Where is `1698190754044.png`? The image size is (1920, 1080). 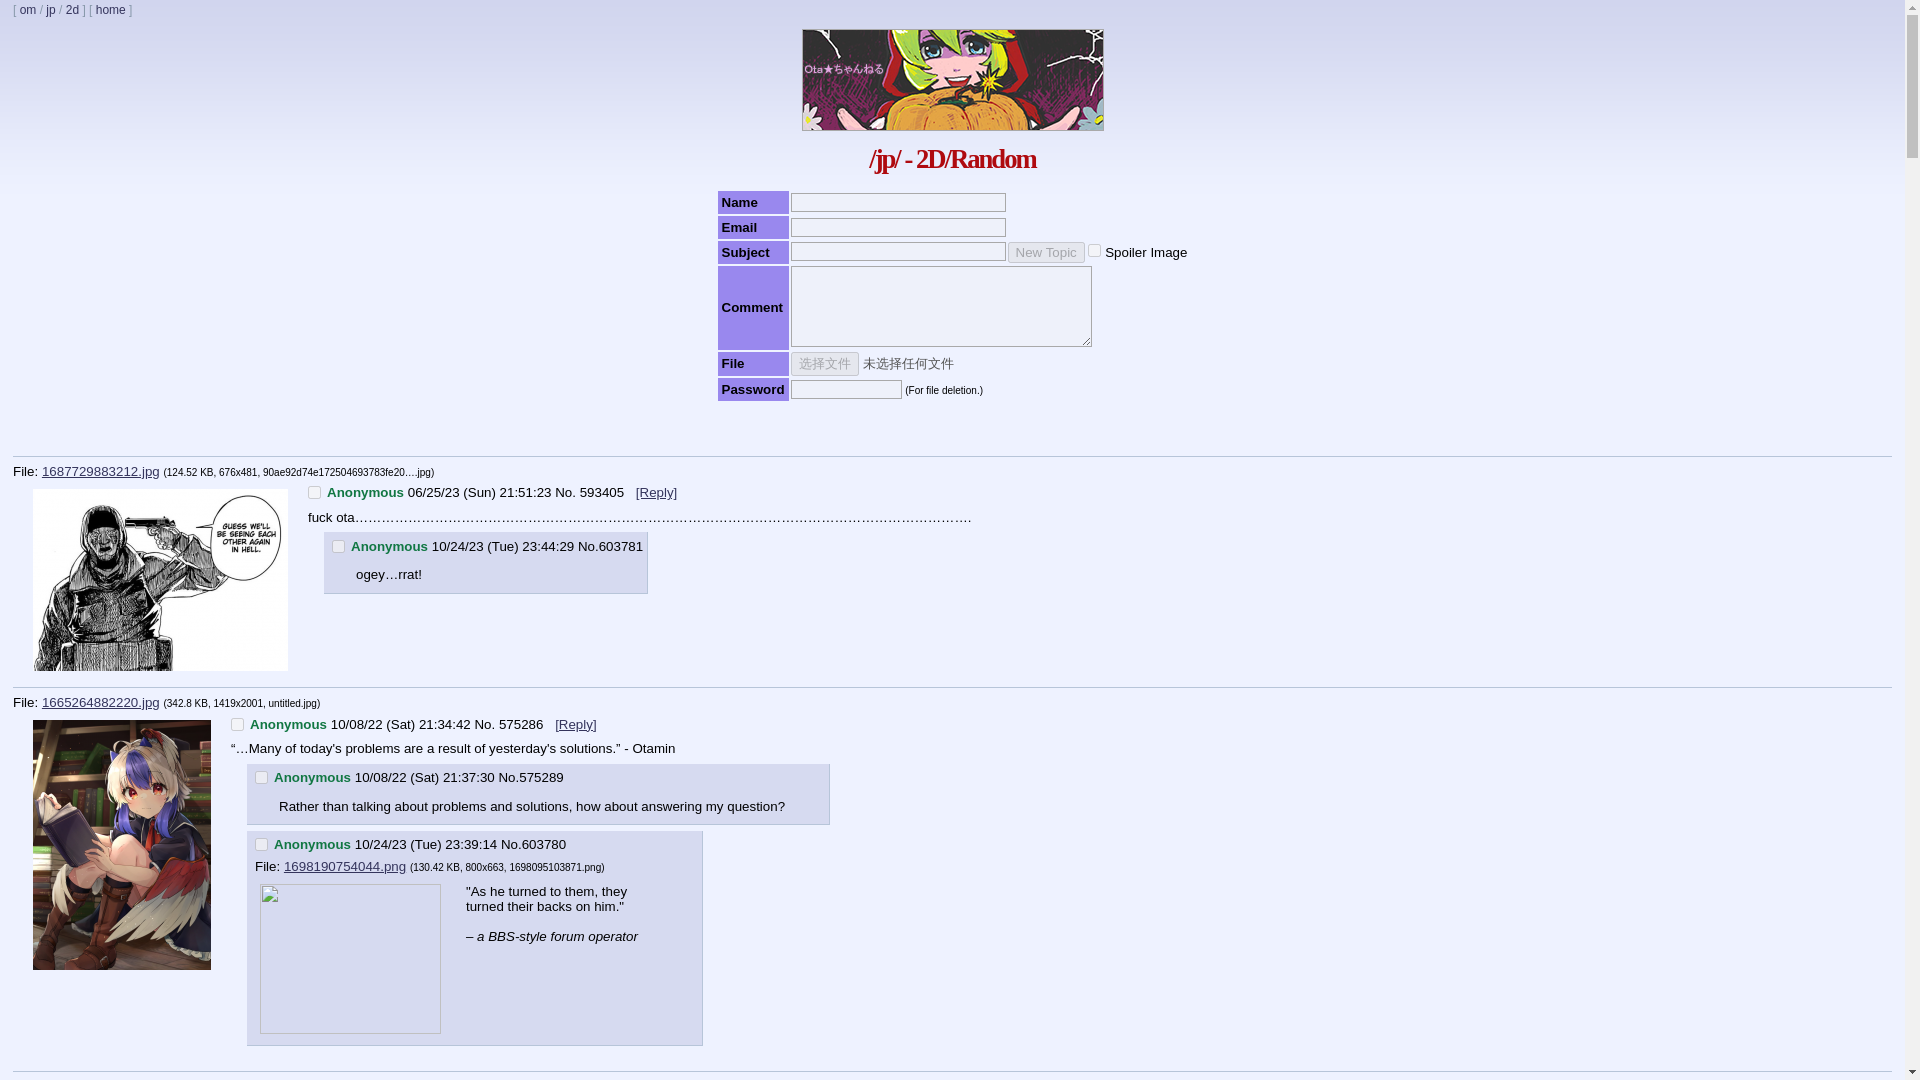 1698190754044.png is located at coordinates (344, 866).